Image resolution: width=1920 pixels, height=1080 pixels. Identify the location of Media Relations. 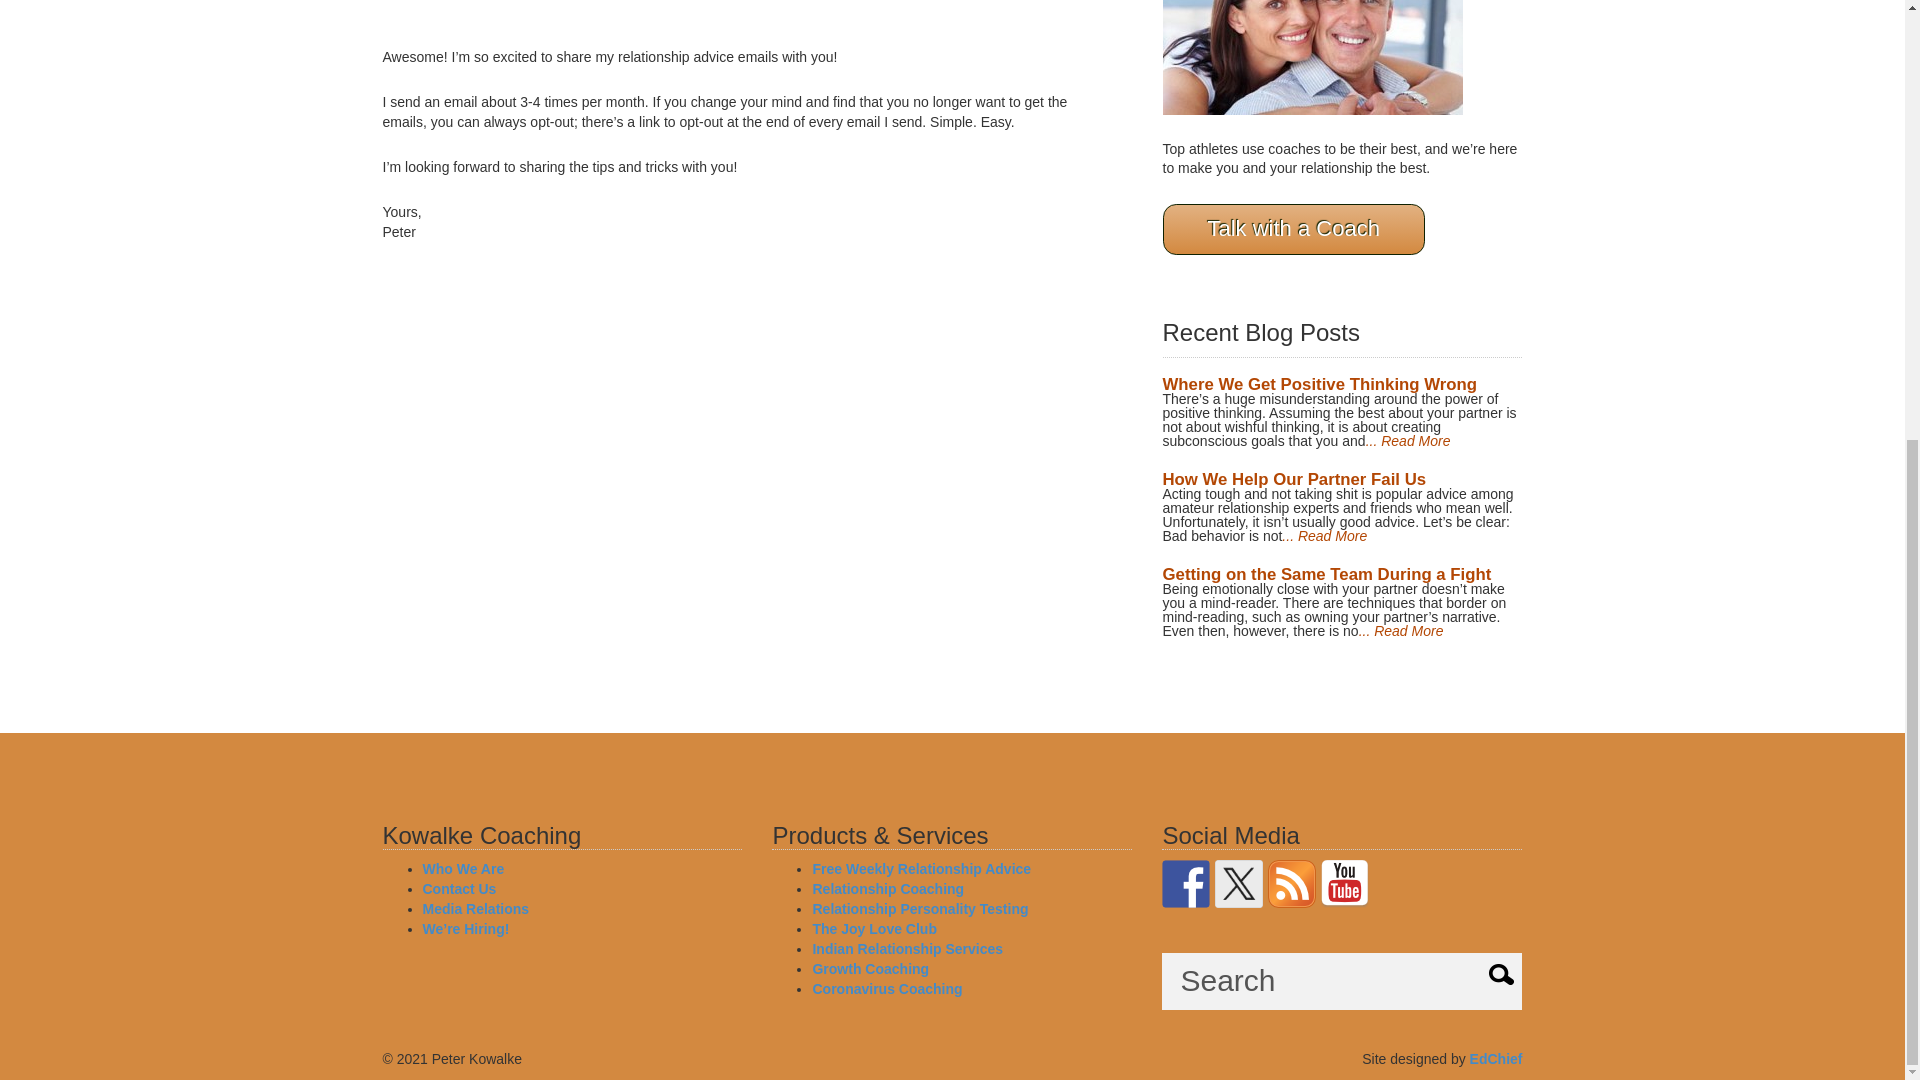
(476, 908).